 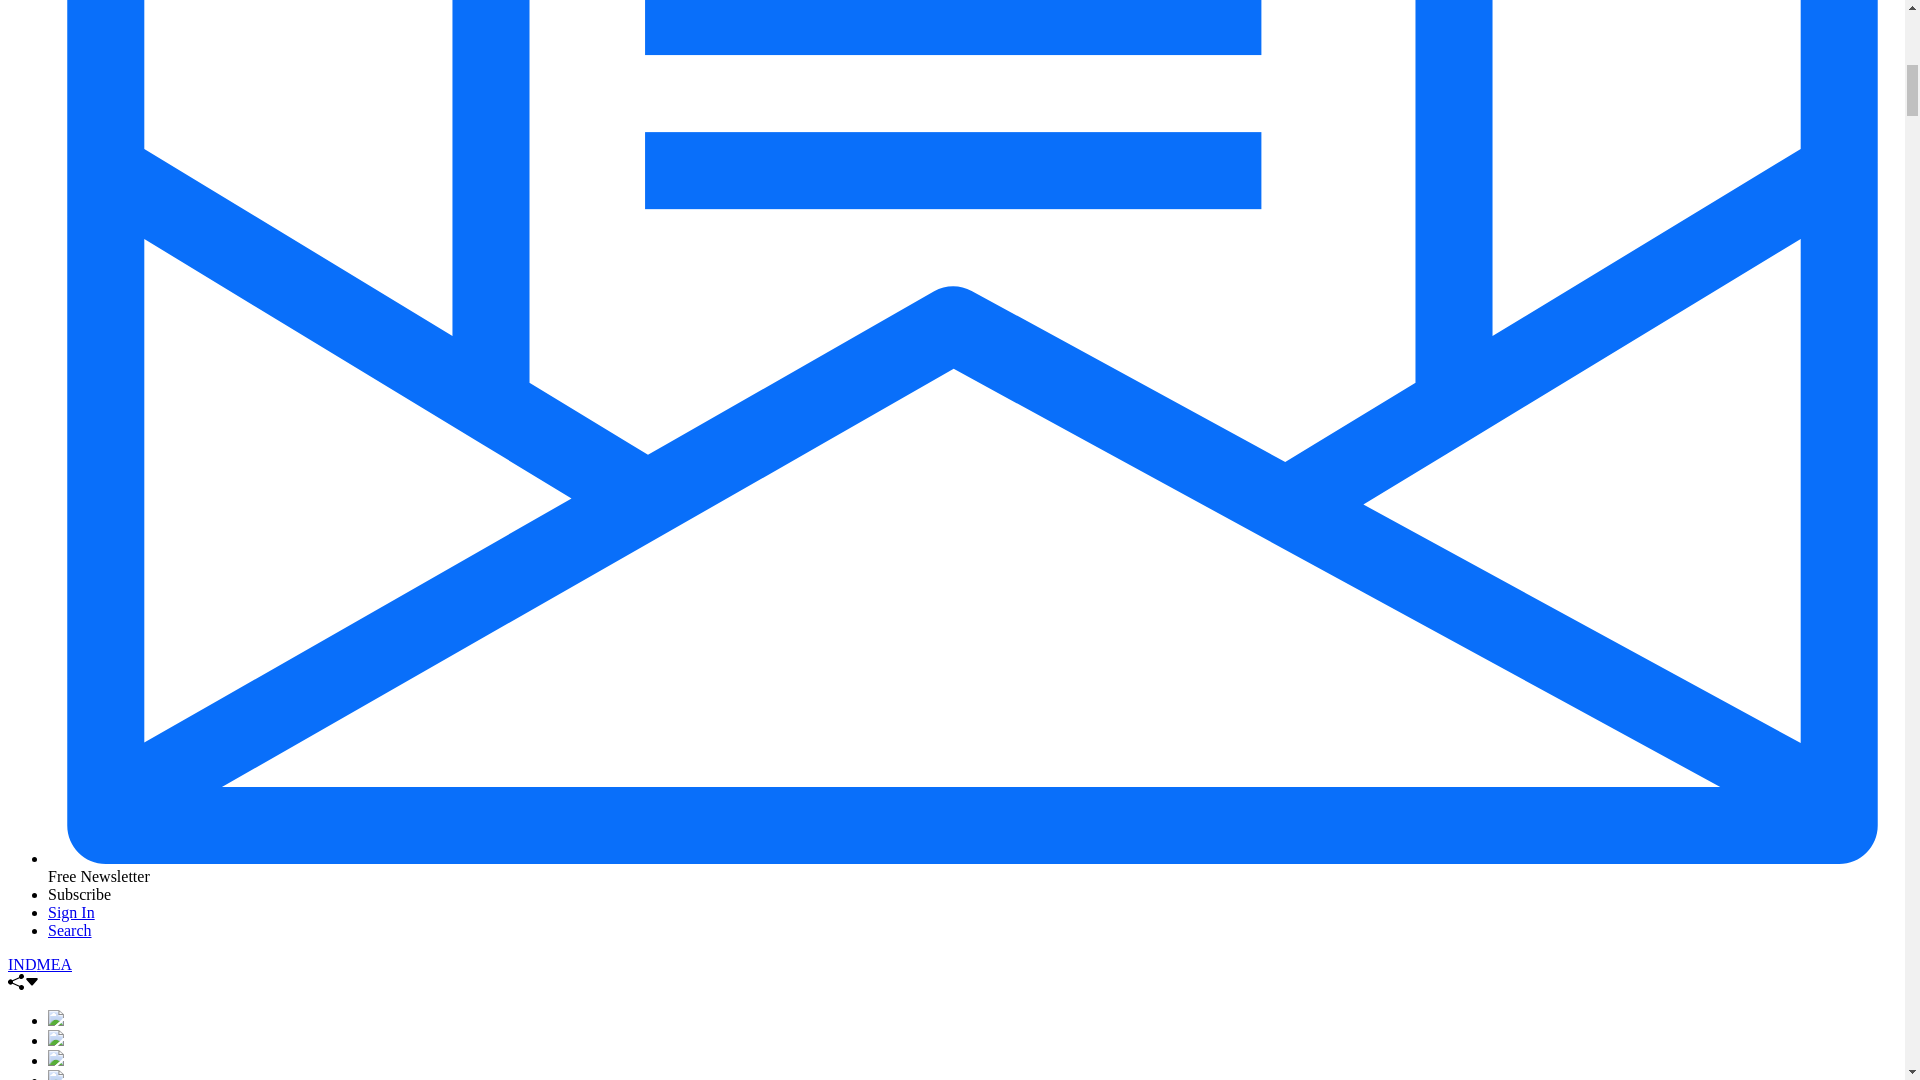 What do you see at coordinates (80, 894) in the screenshot?
I see `Subscribe` at bounding box center [80, 894].